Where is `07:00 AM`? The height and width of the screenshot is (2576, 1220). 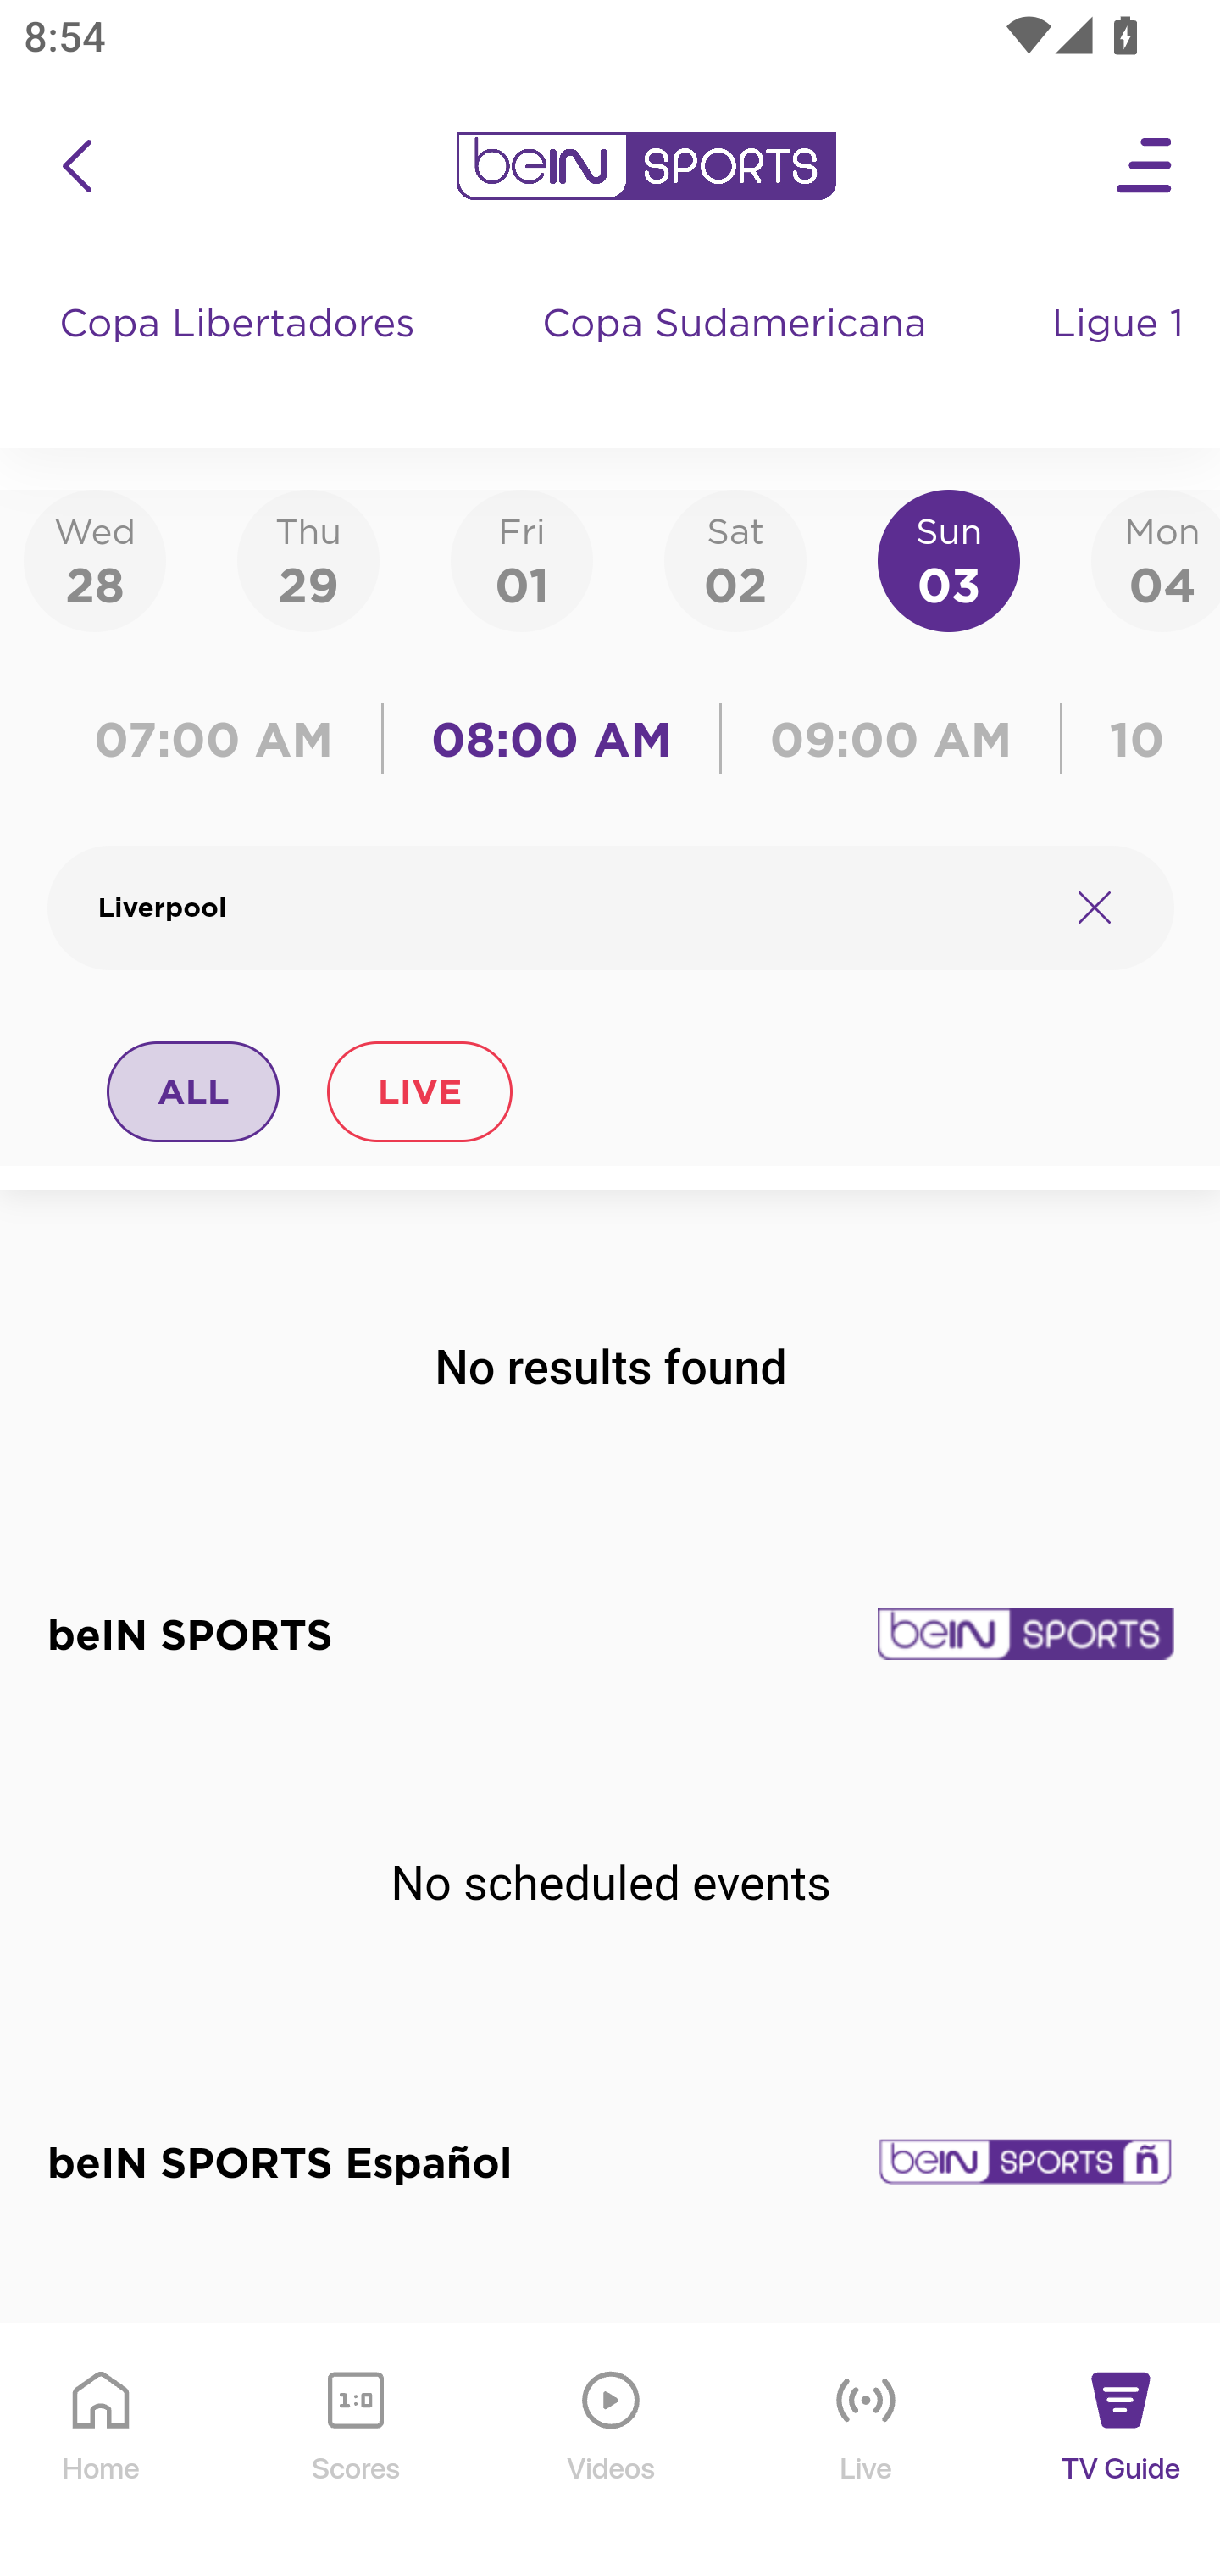 07:00 AM is located at coordinates (222, 739).